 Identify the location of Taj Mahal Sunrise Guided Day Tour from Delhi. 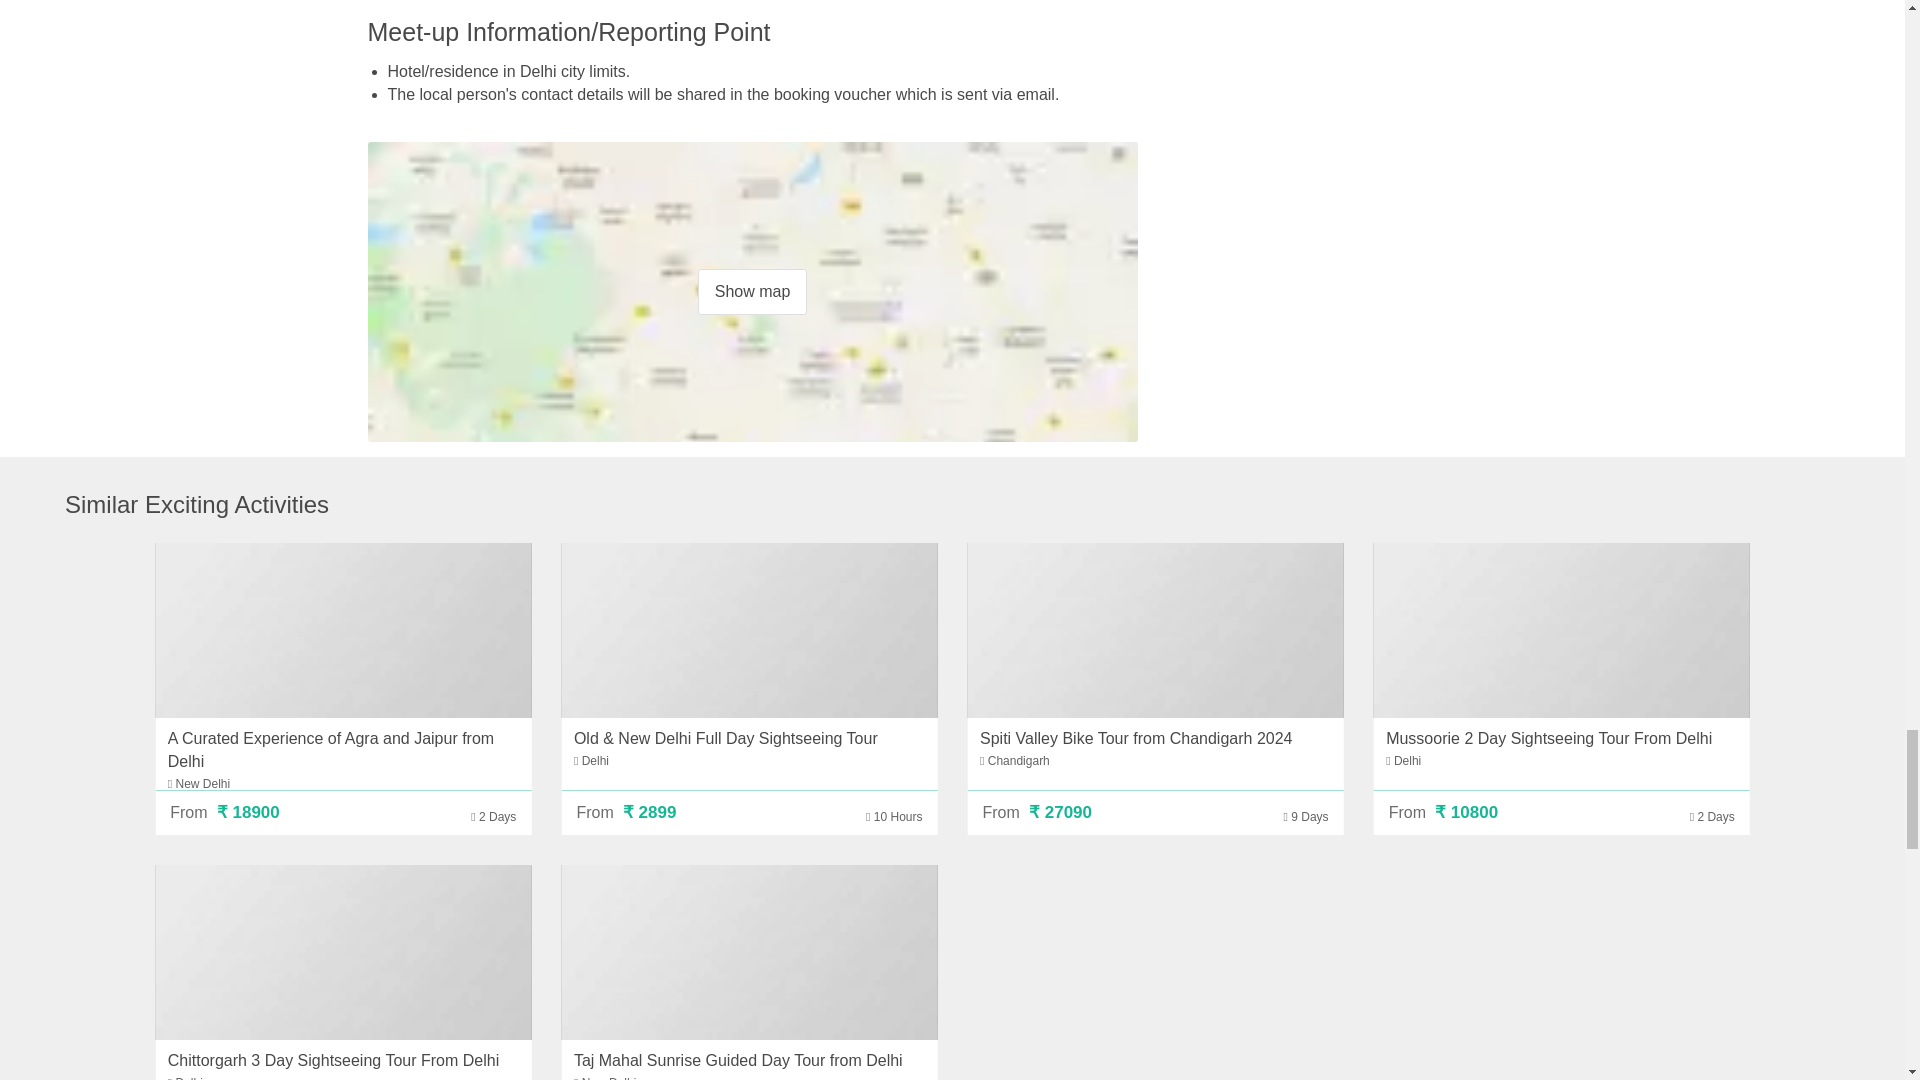
(738, 1060).